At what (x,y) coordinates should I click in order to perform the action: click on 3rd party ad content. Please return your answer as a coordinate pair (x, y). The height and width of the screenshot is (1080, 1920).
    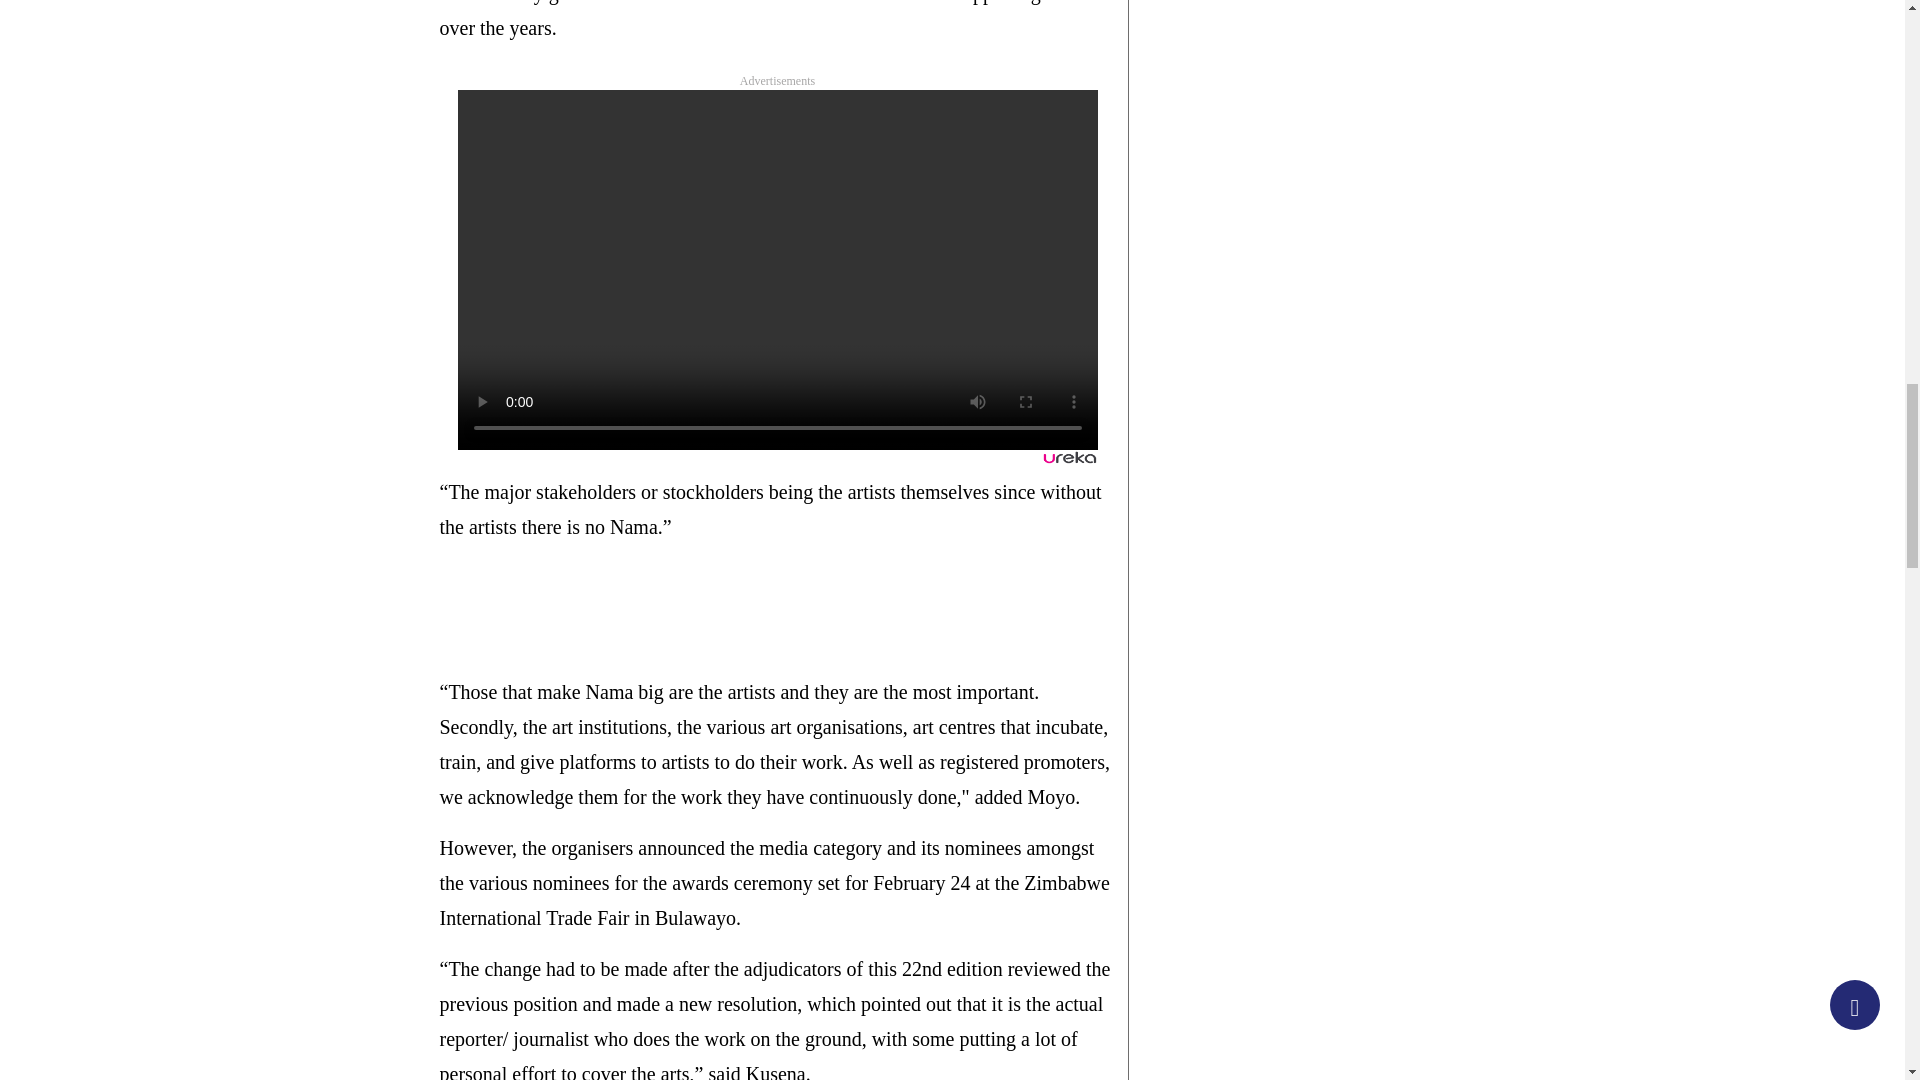
    Looking at the image, I should click on (803, 609).